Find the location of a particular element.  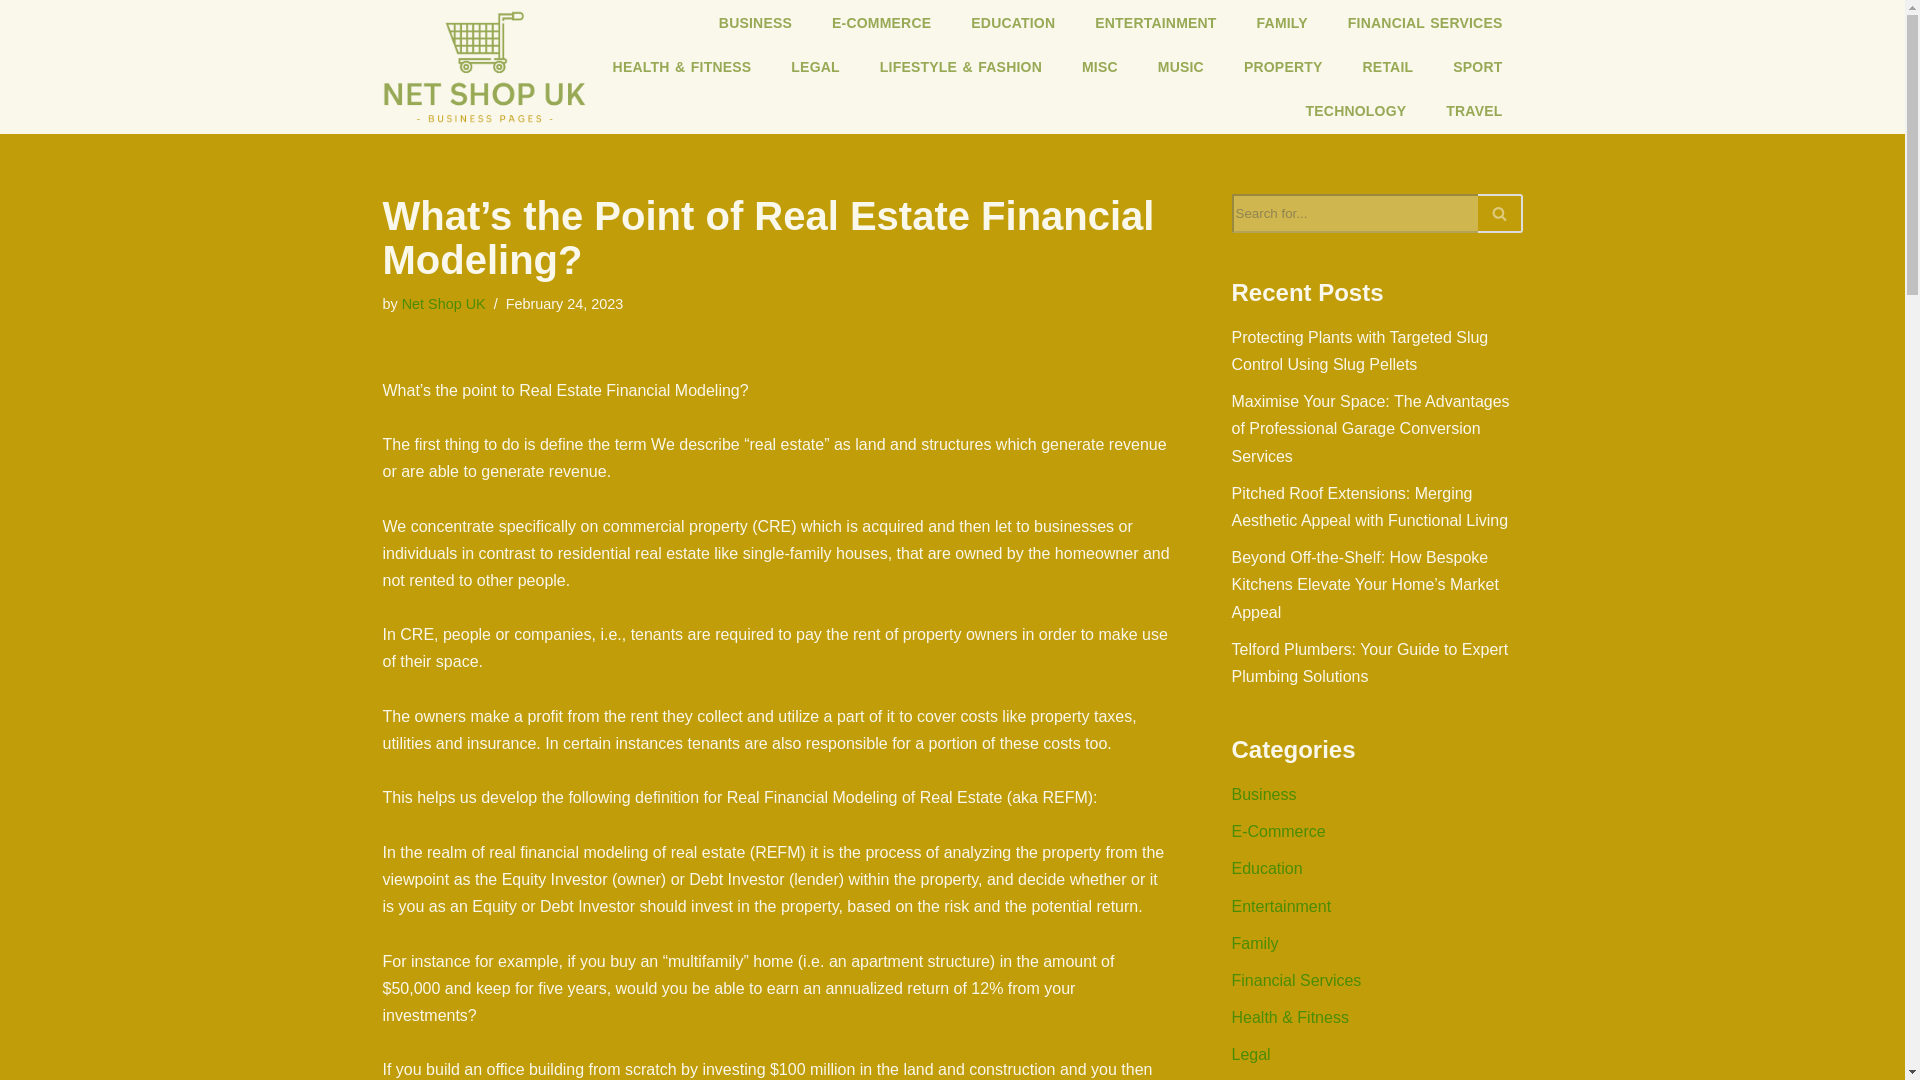

FAMILY is located at coordinates (1282, 23).